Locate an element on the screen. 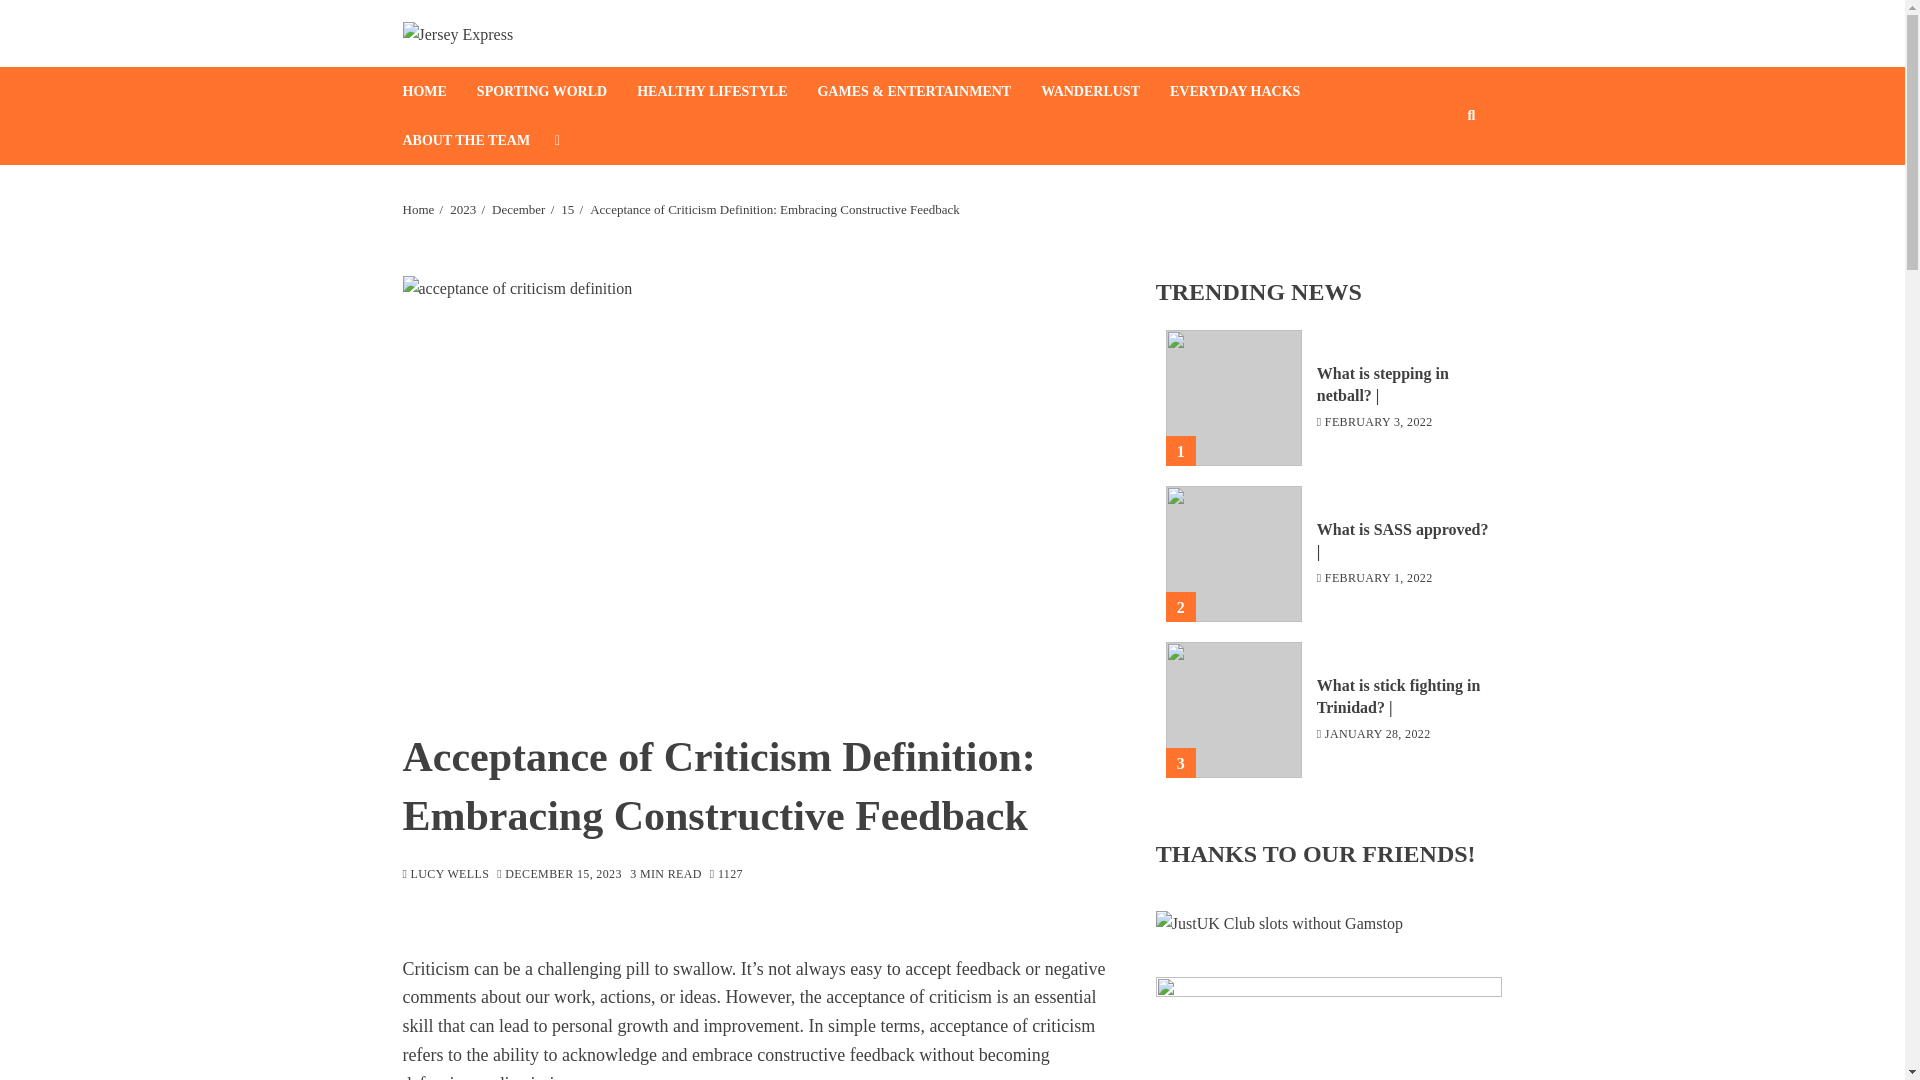 The width and height of the screenshot is (1920, 1080). Home is located at coordinates (417, 210).